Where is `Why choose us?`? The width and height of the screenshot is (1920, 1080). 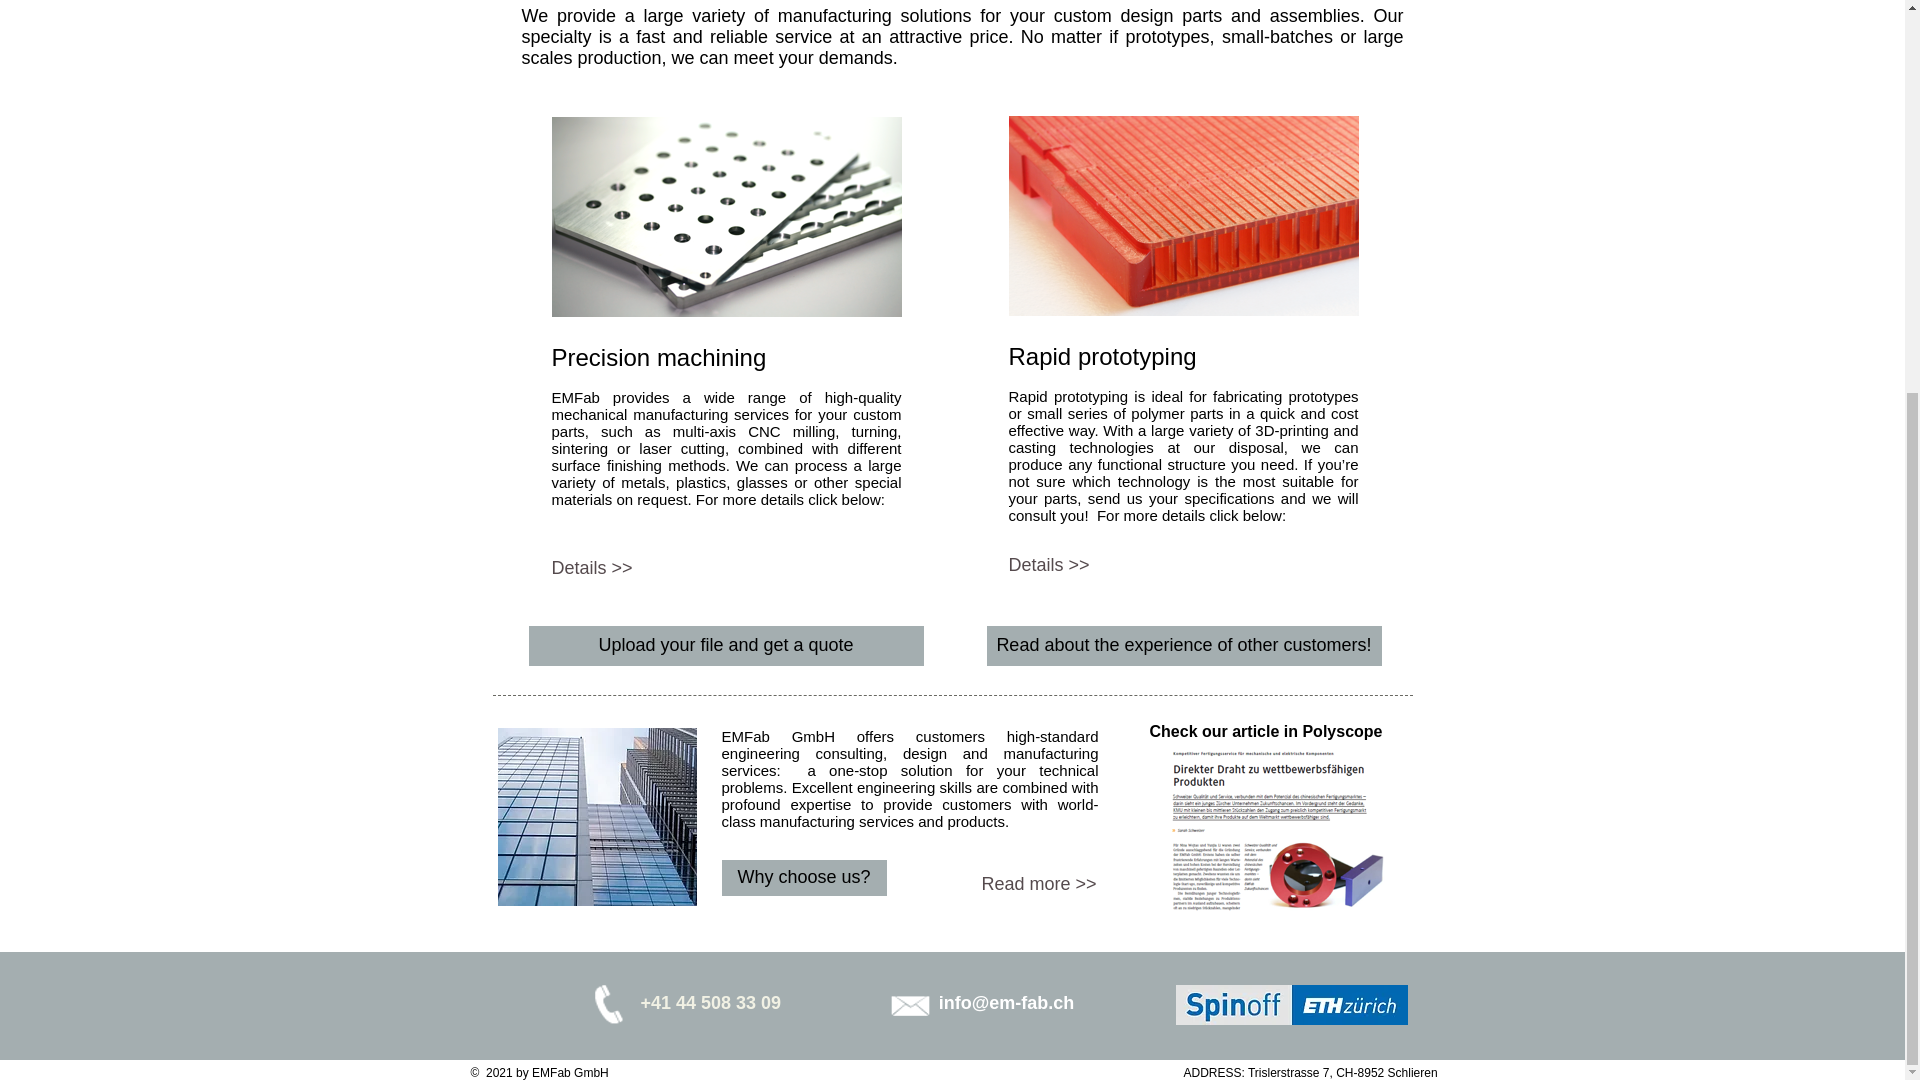
Why choose us? is located at coordinates (804, 878).